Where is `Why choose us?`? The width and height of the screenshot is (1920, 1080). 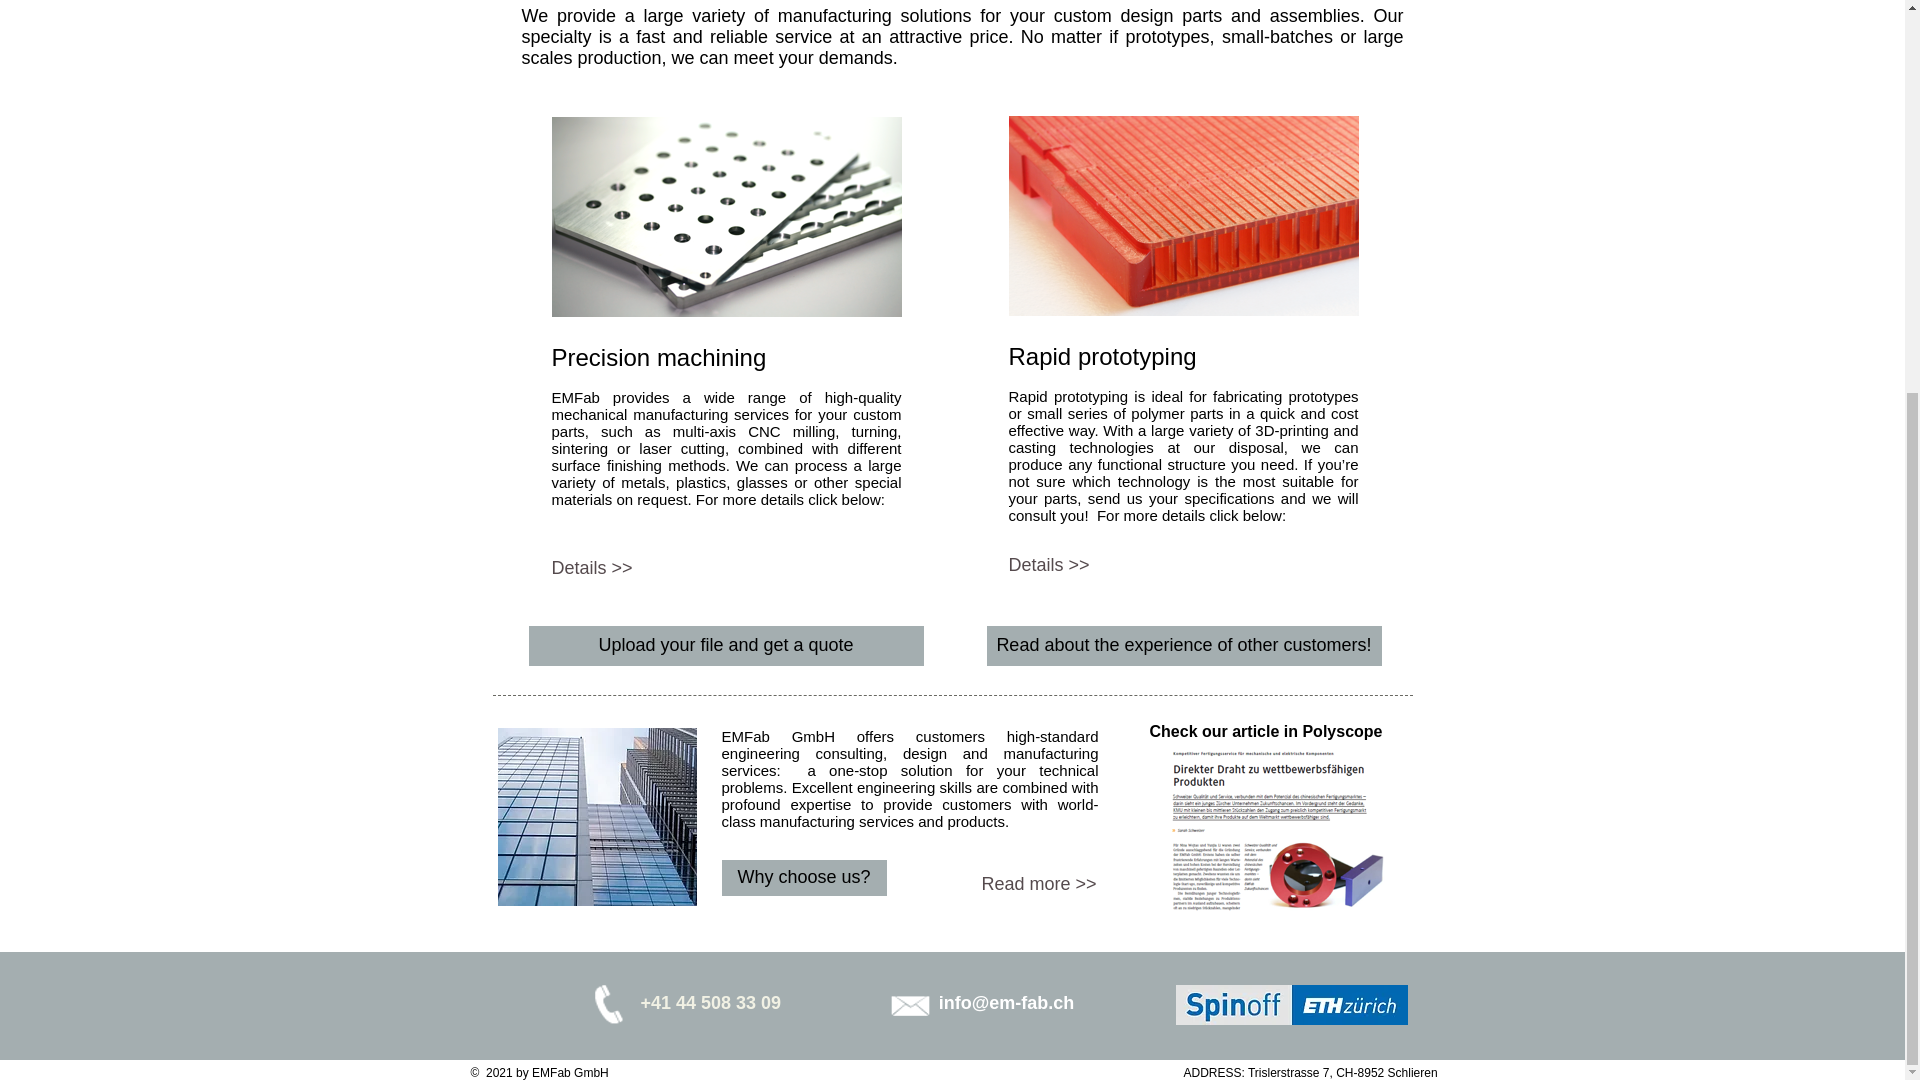
Why choose us? is located at coordinates (804, 878).